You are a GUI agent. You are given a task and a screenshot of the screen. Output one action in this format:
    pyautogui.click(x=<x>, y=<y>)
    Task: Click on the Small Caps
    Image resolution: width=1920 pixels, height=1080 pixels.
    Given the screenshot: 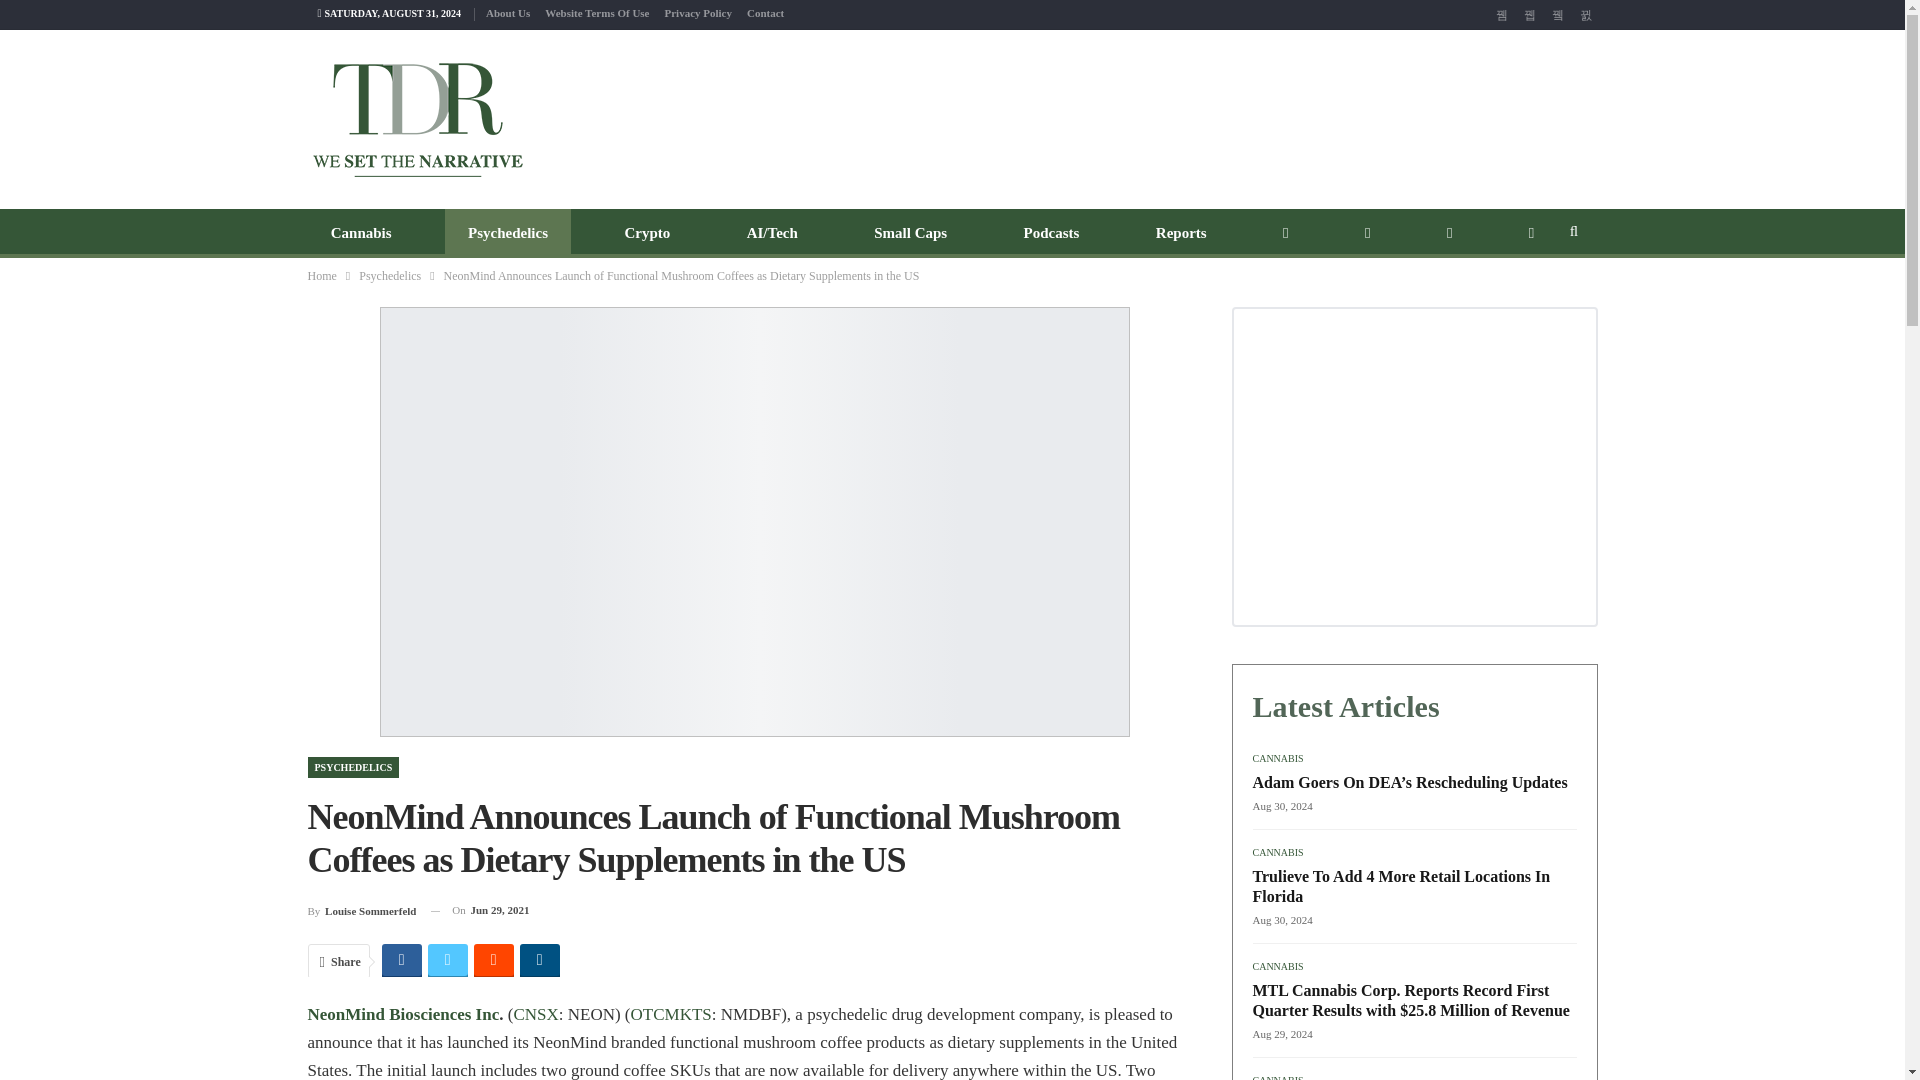 What is the action you would take?
    pyautogui.click(x=910, y=233)
    